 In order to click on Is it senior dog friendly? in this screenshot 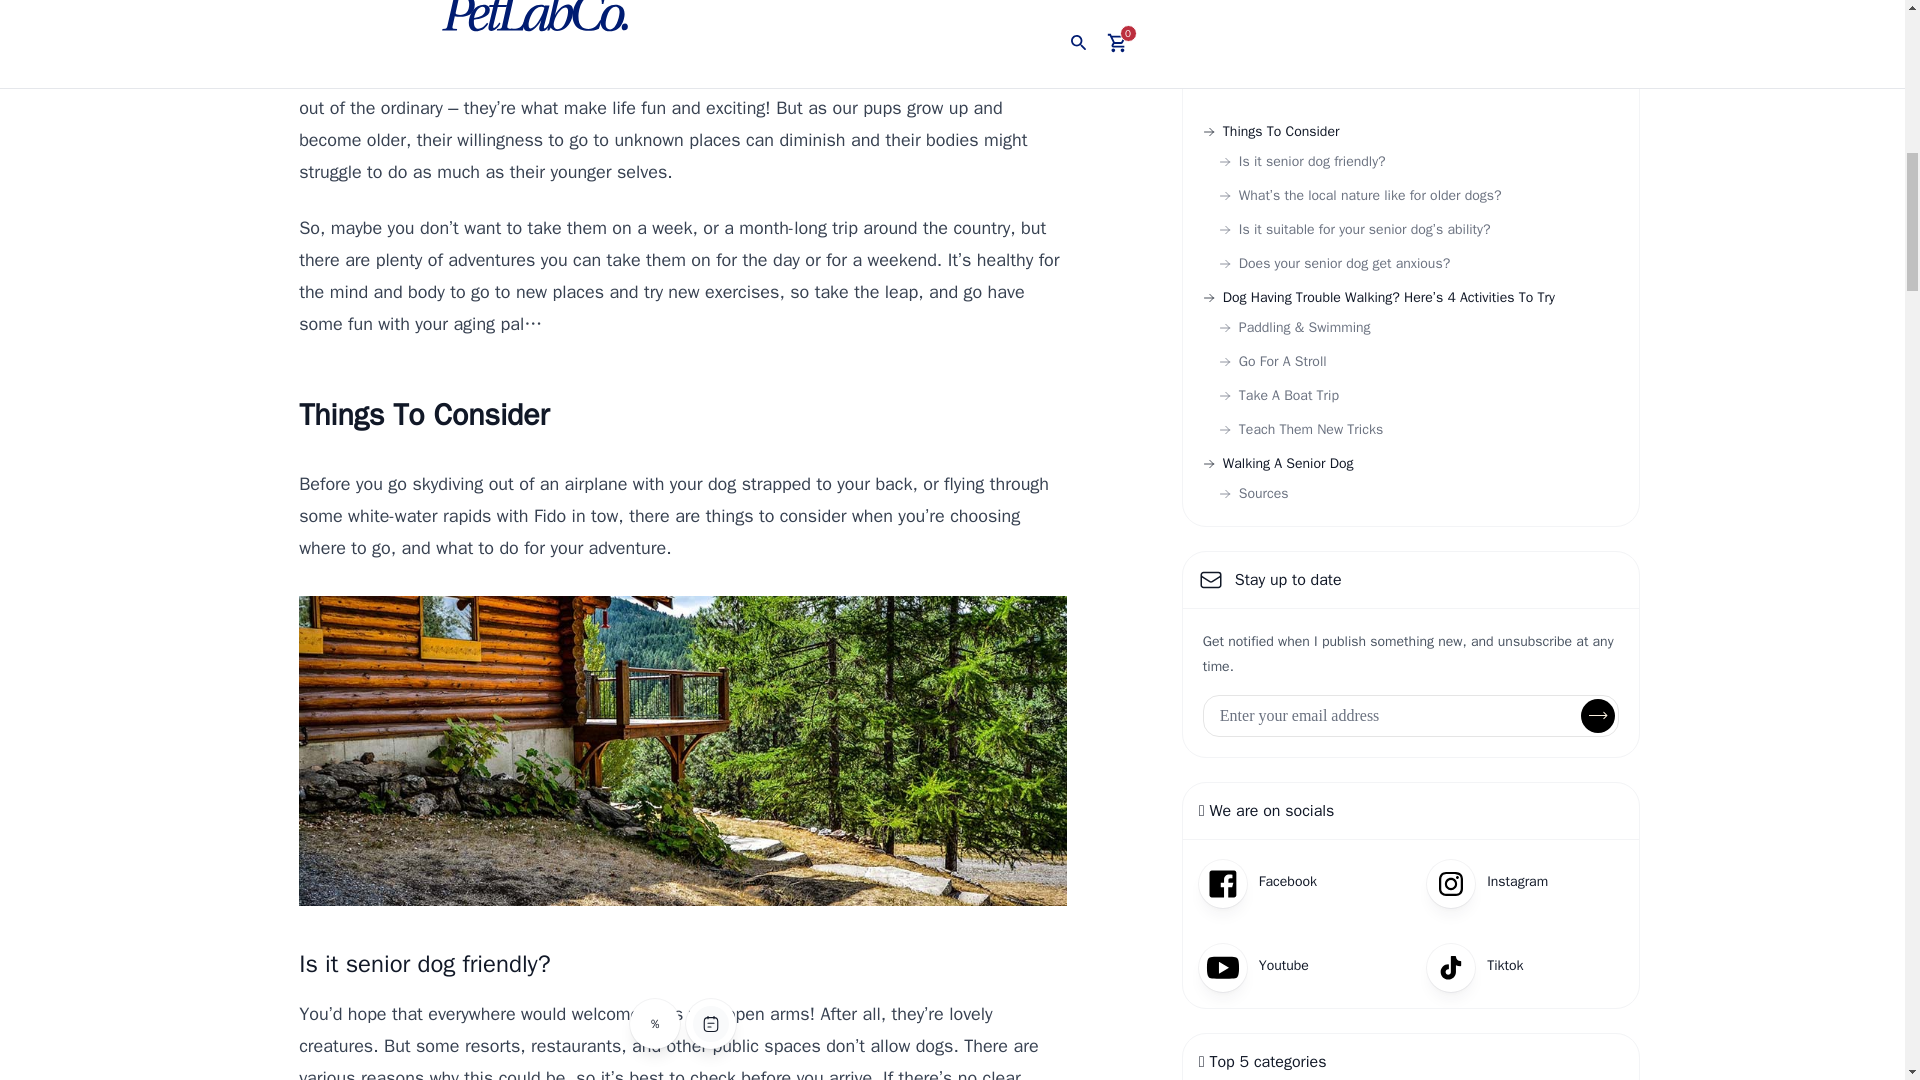, I will do `click(1302, 162)`.